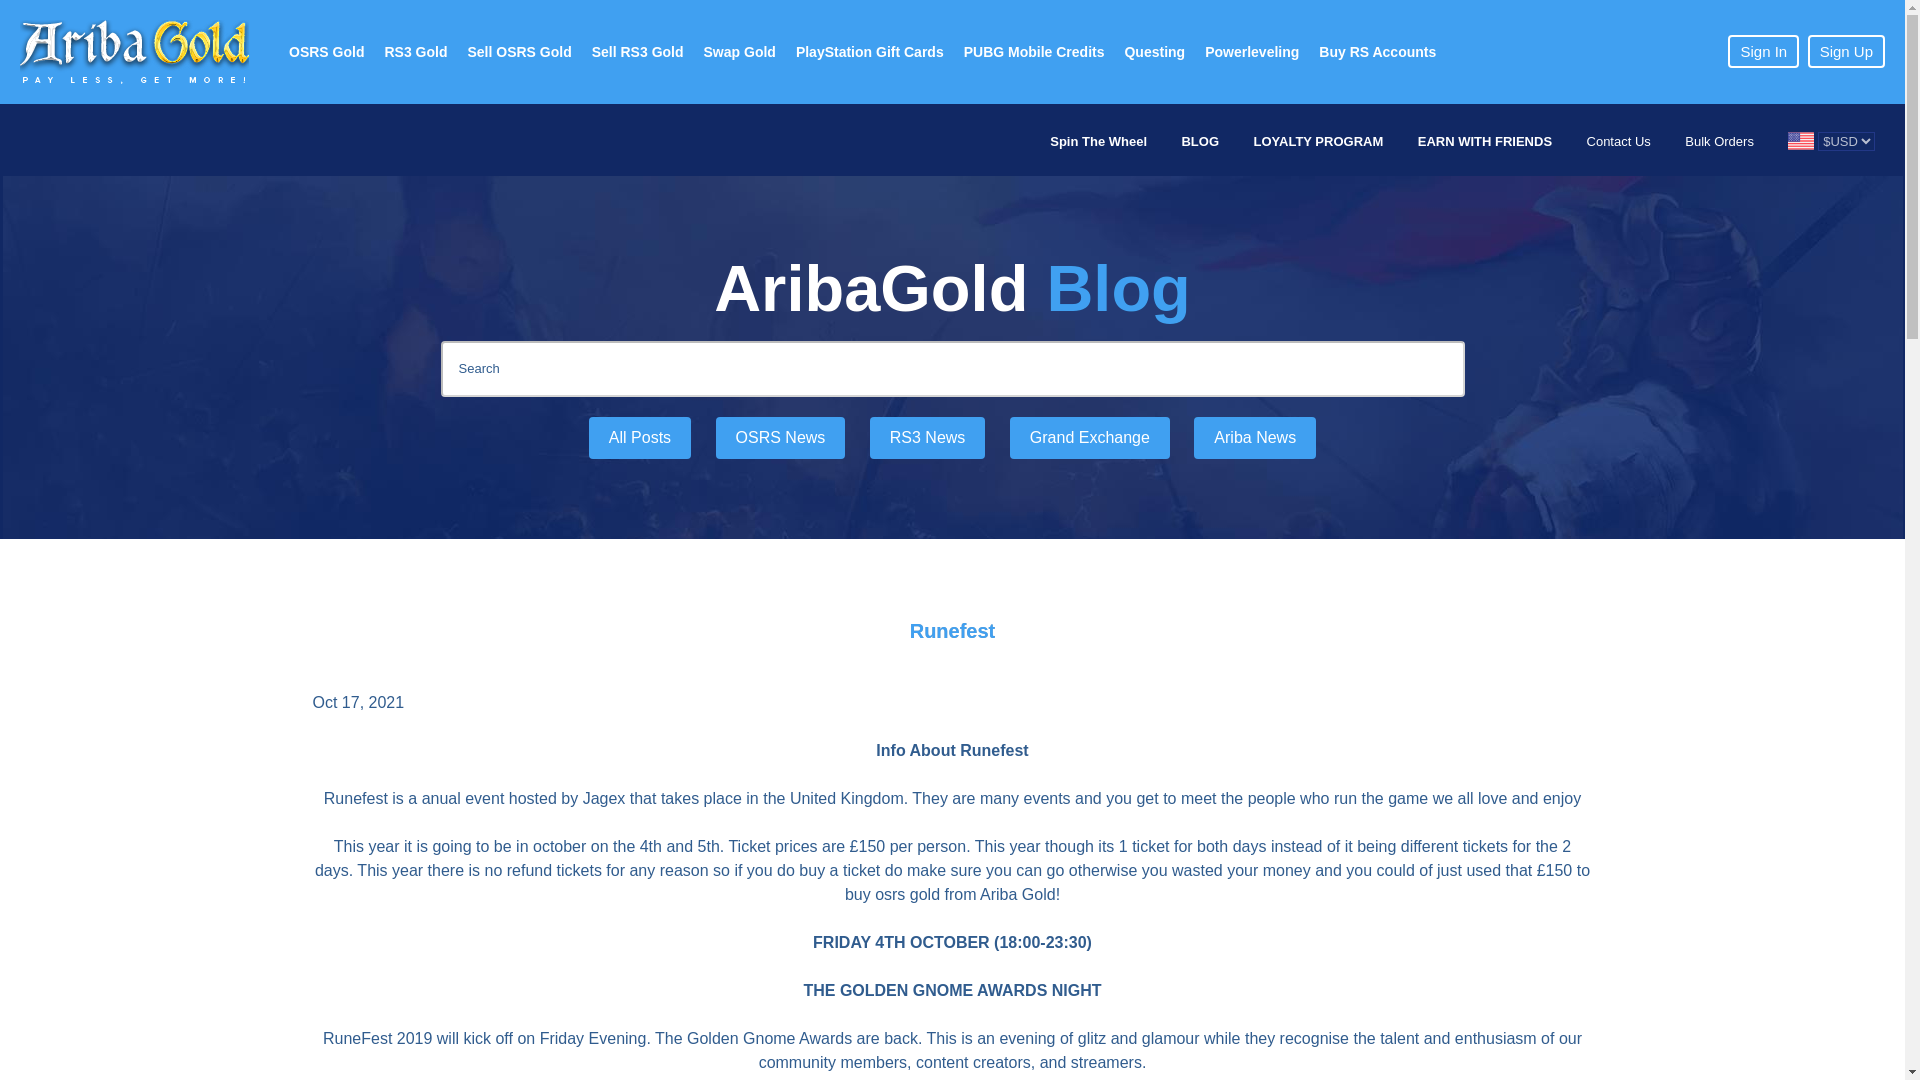 The image size is (1920, 1080). What do you see at coordinates (1764, 51) in the screenshot?
I see `Sign In` at bounding box center [1764, 51].